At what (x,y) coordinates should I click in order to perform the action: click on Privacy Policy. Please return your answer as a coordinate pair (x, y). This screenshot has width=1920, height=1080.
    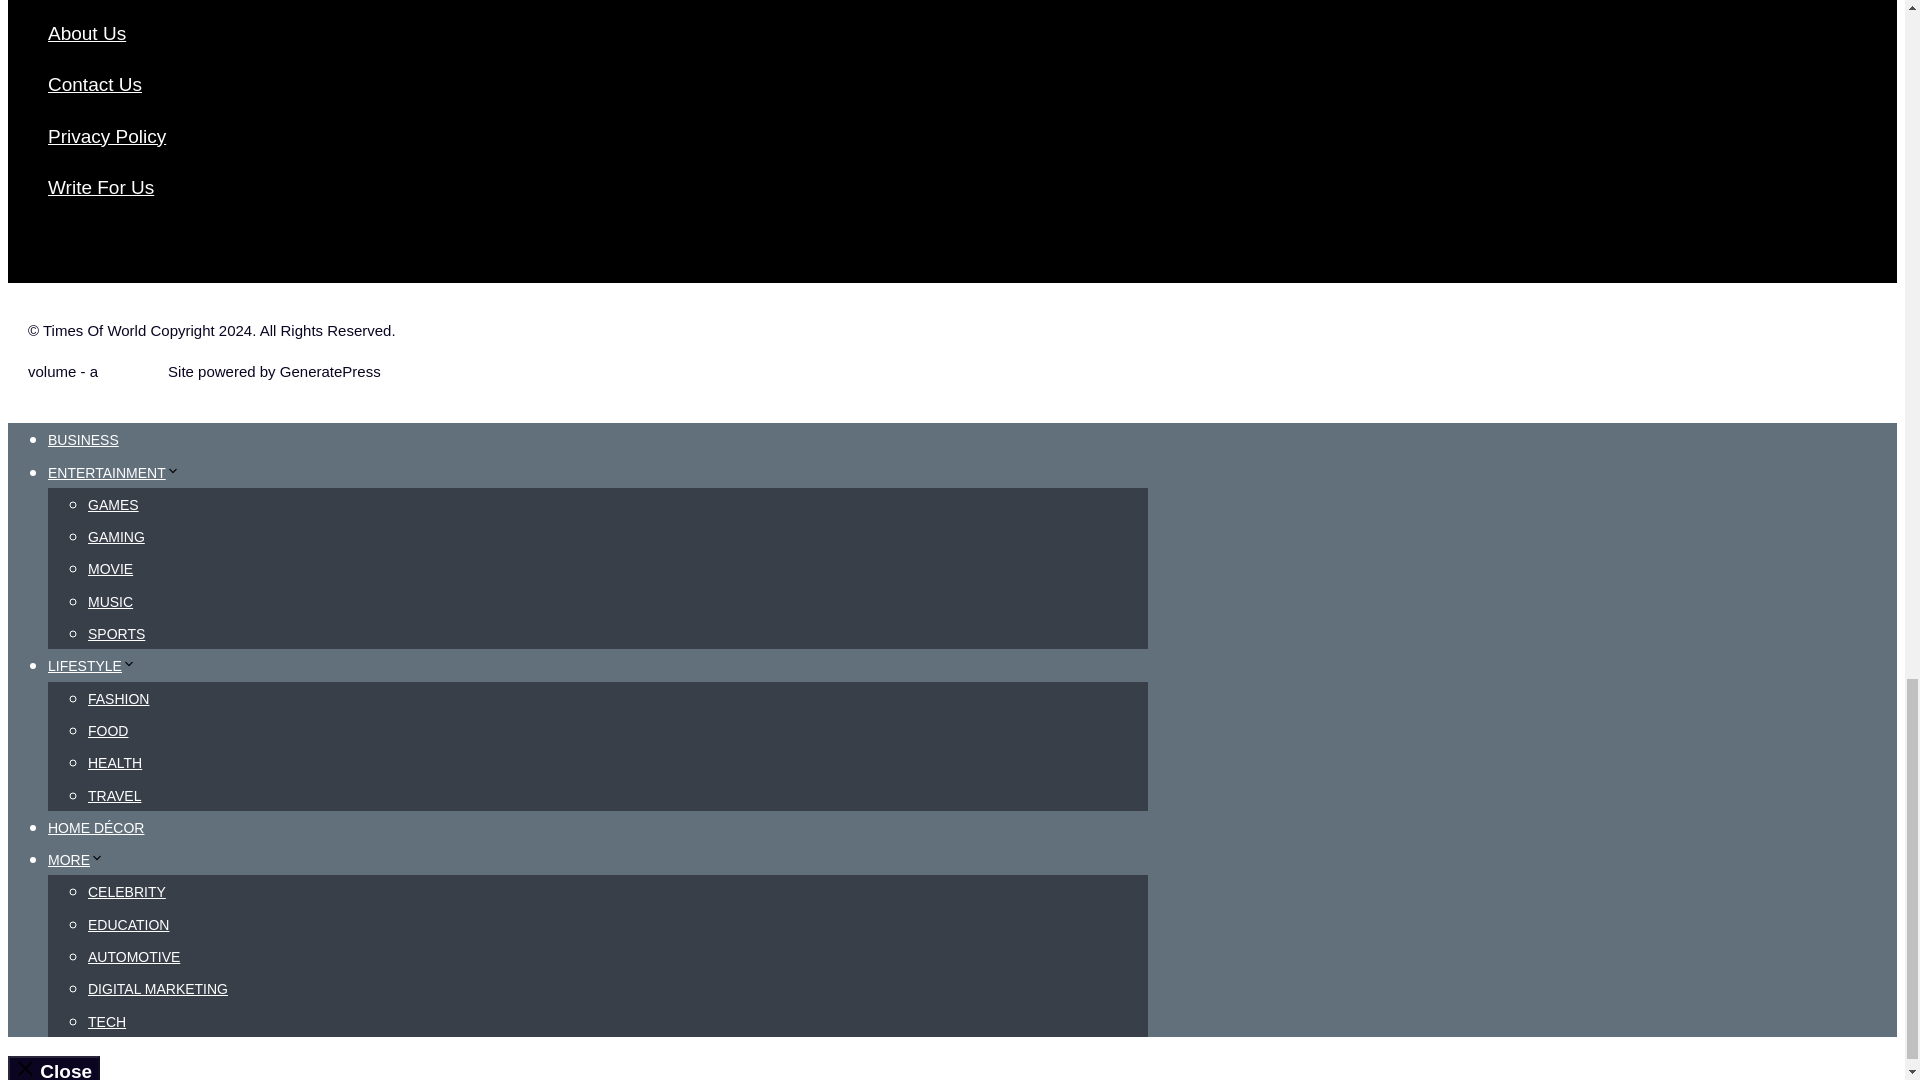
    Looking at the image, I should click on (106, 136).